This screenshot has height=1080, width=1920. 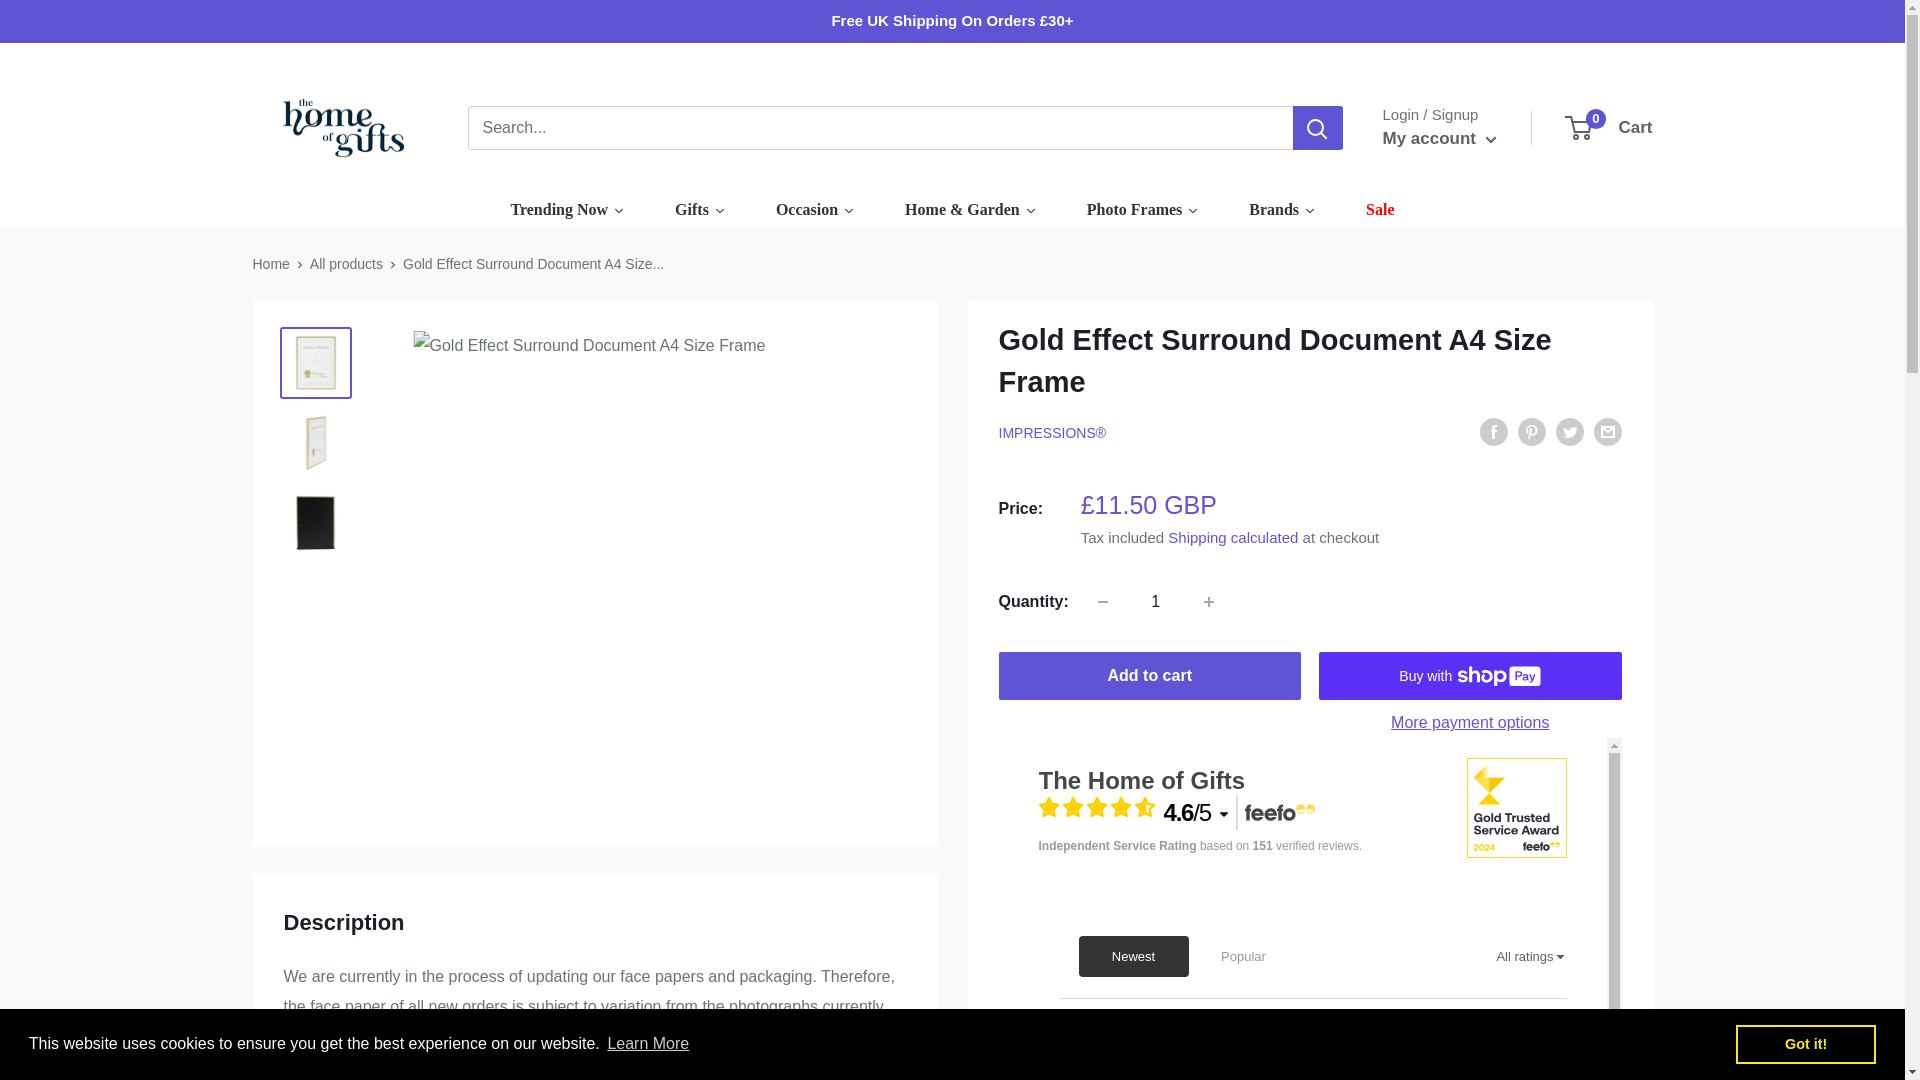 I want to click on The Home of Gifts, so click(x=568, y=210).